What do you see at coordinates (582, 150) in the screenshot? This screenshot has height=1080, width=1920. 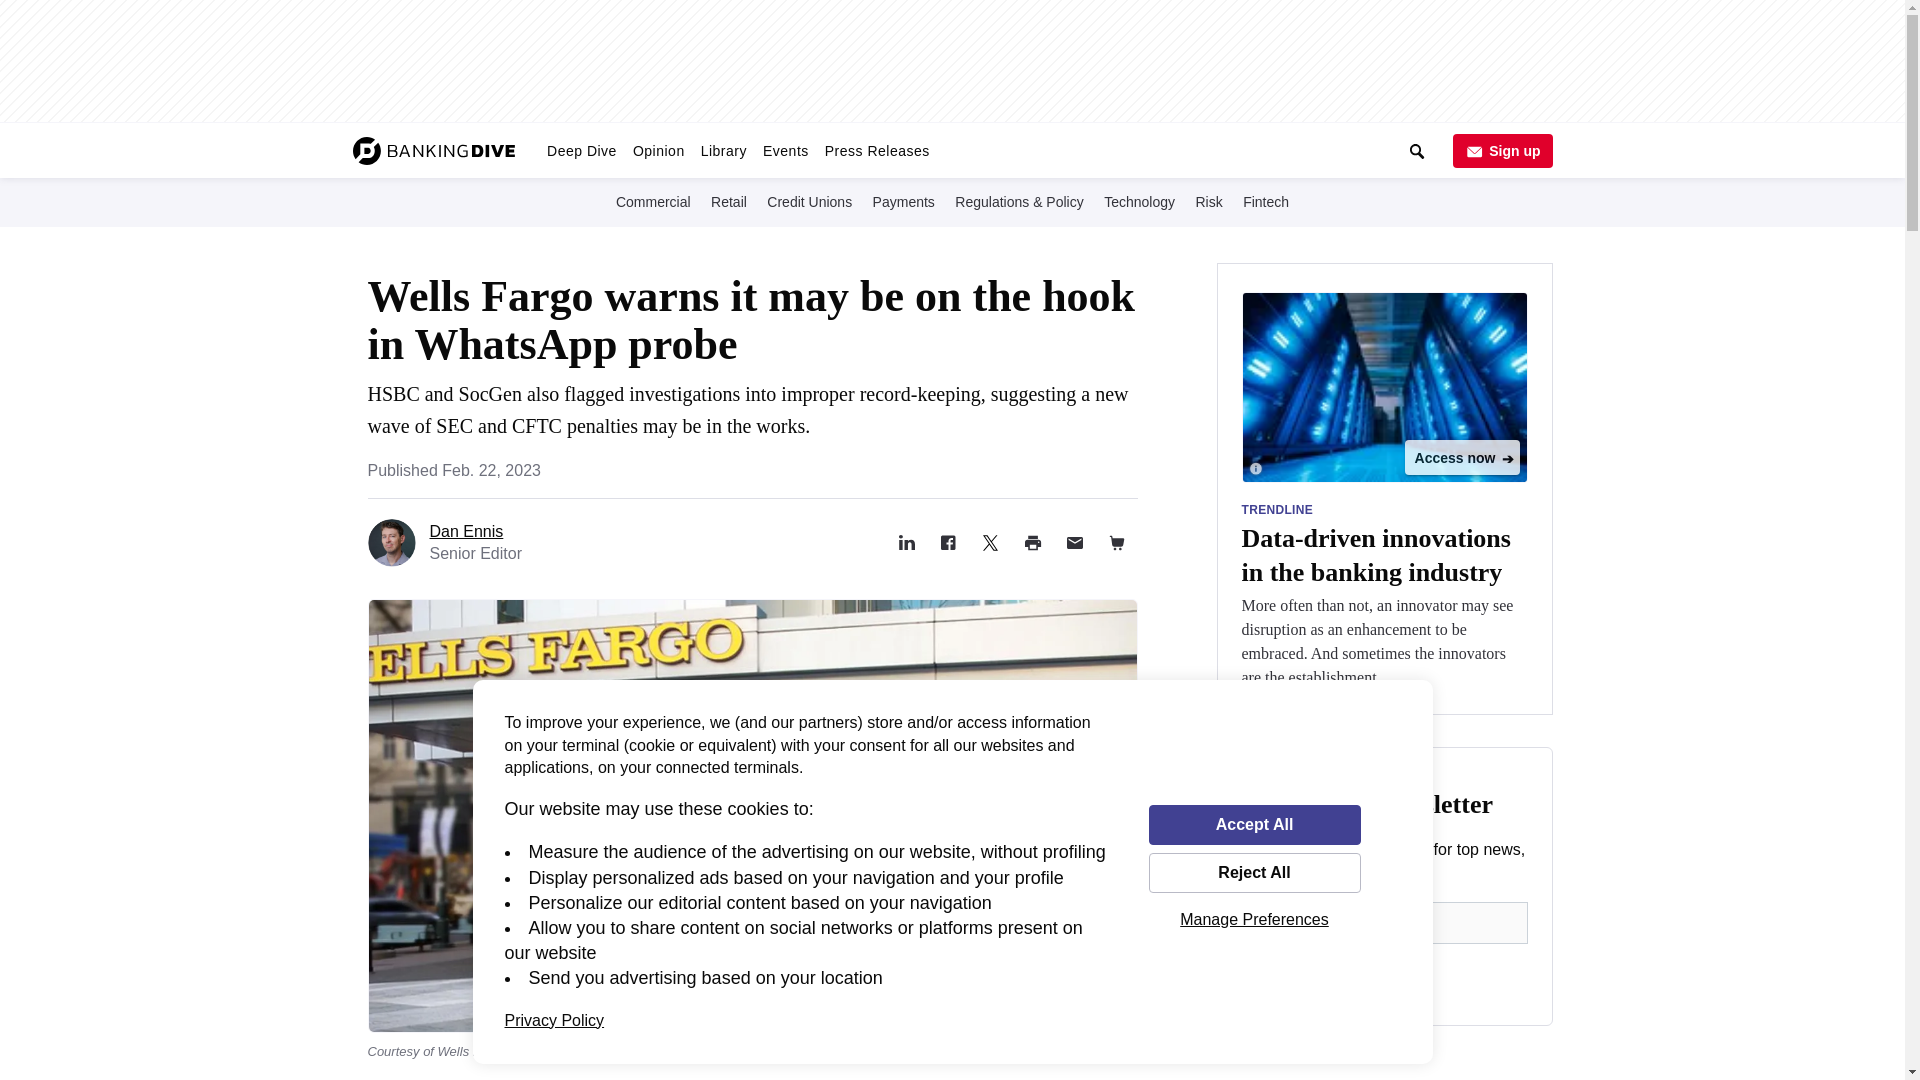 I see `Deep Dive` at bounding box center [582, 150].